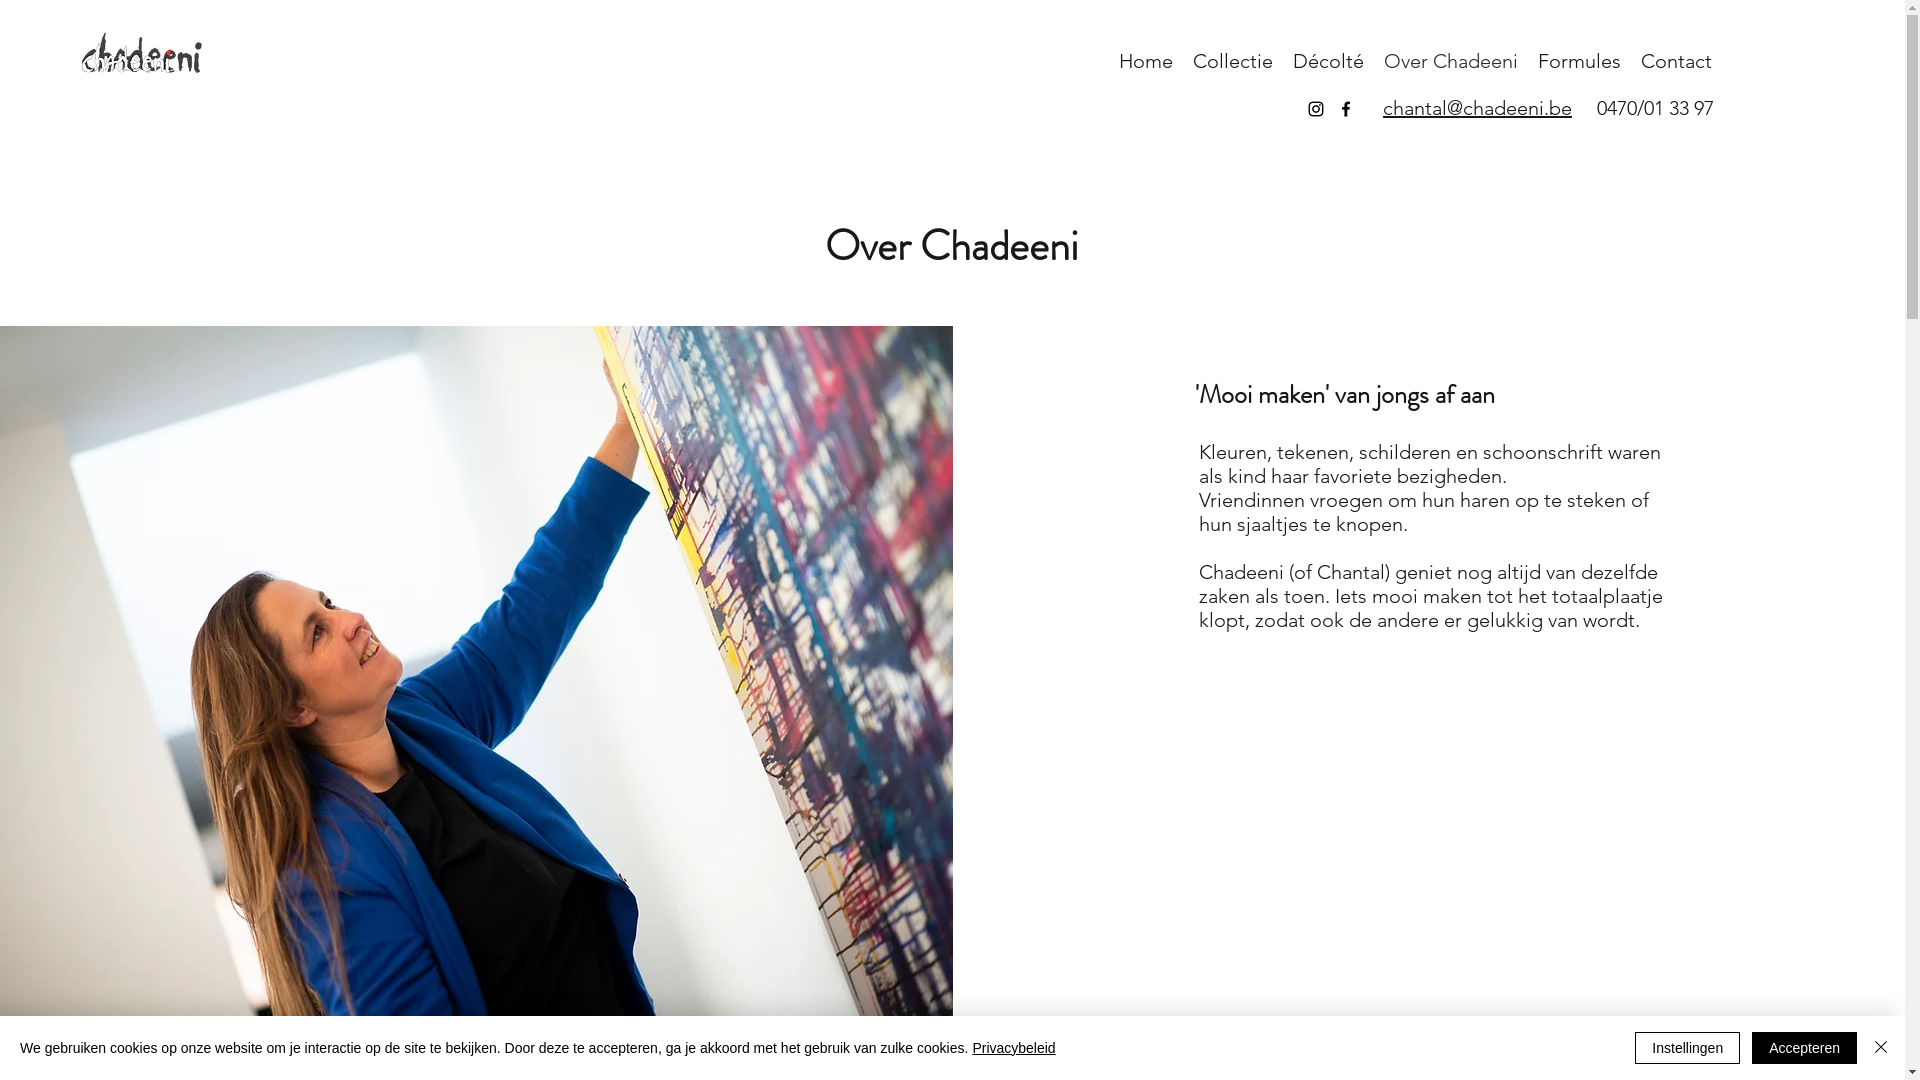 This screenshot has width=1920, height=1080. What do you see at coordinates (1688, 1048) in the screenshot?
I see `Instellingen` at bounding box center [1688, 1048].